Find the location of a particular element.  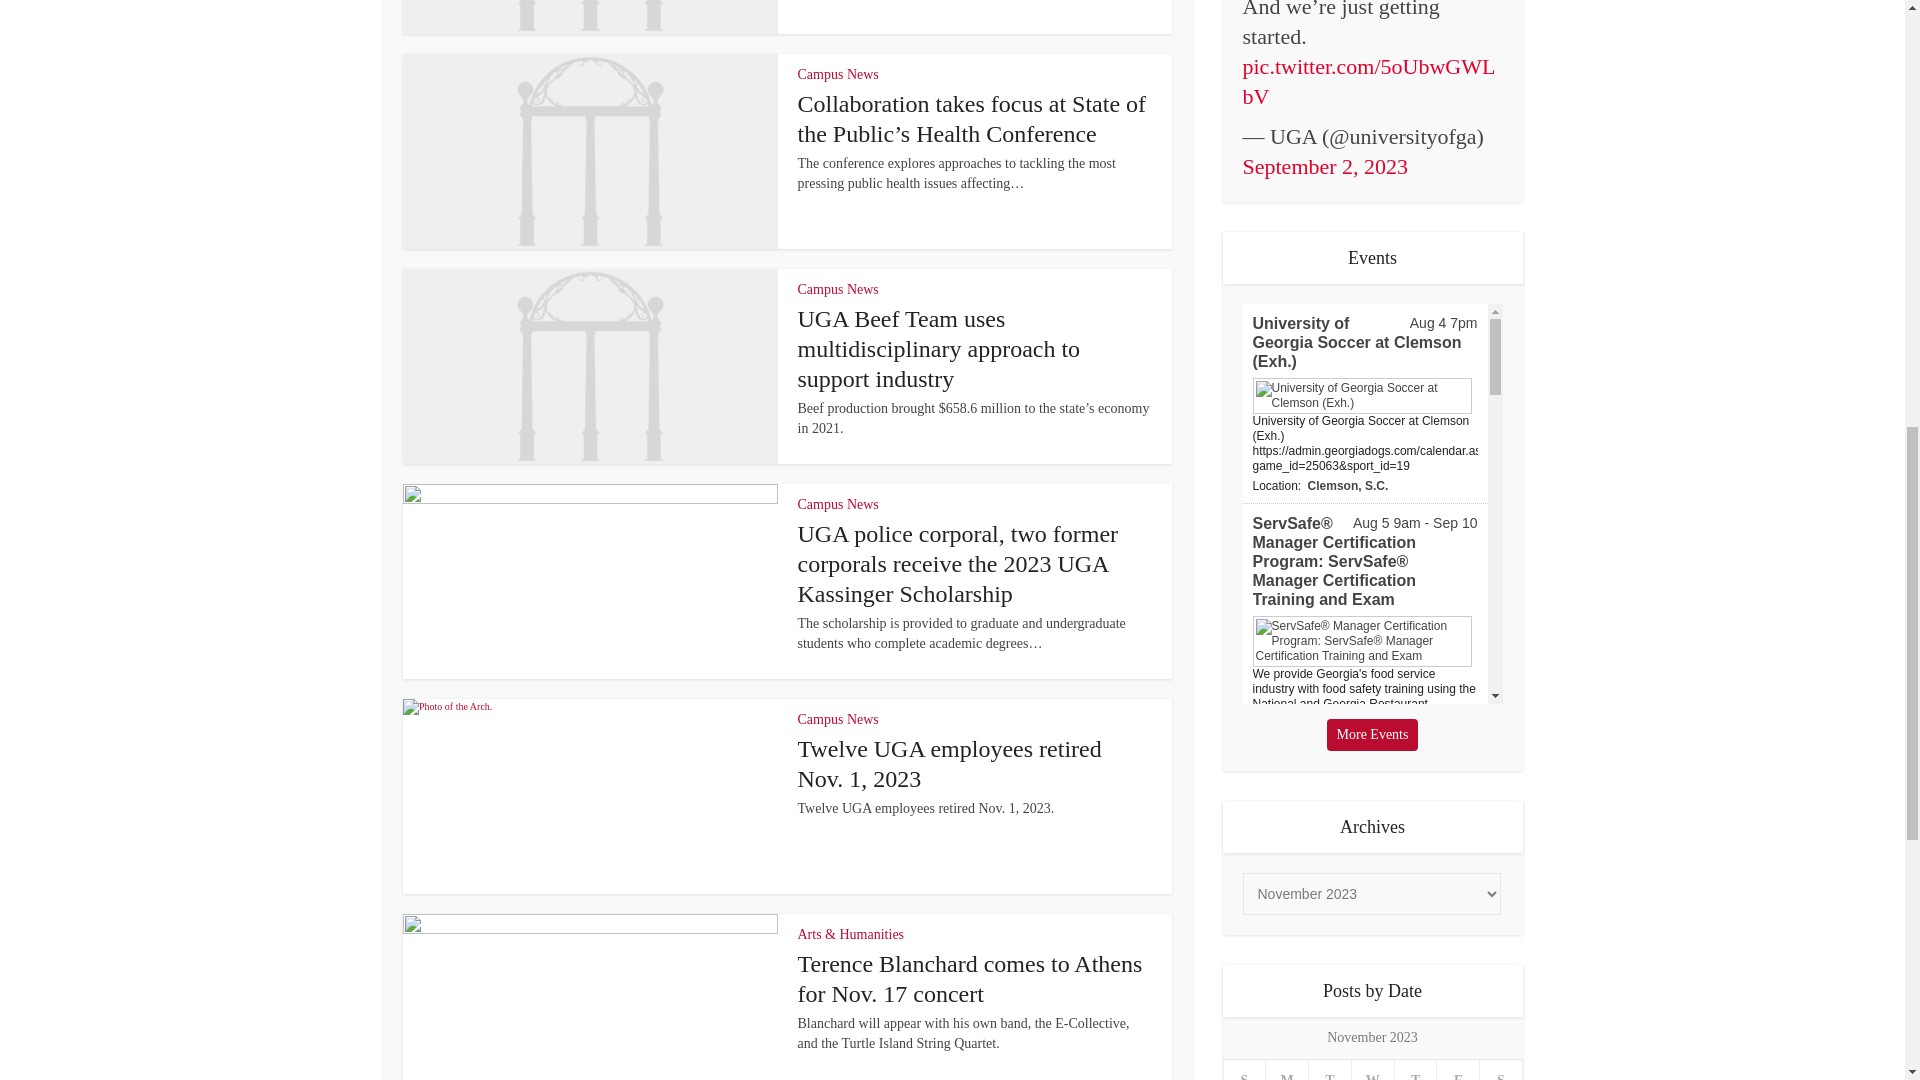

Campus News is located at coordinates (838, 74).